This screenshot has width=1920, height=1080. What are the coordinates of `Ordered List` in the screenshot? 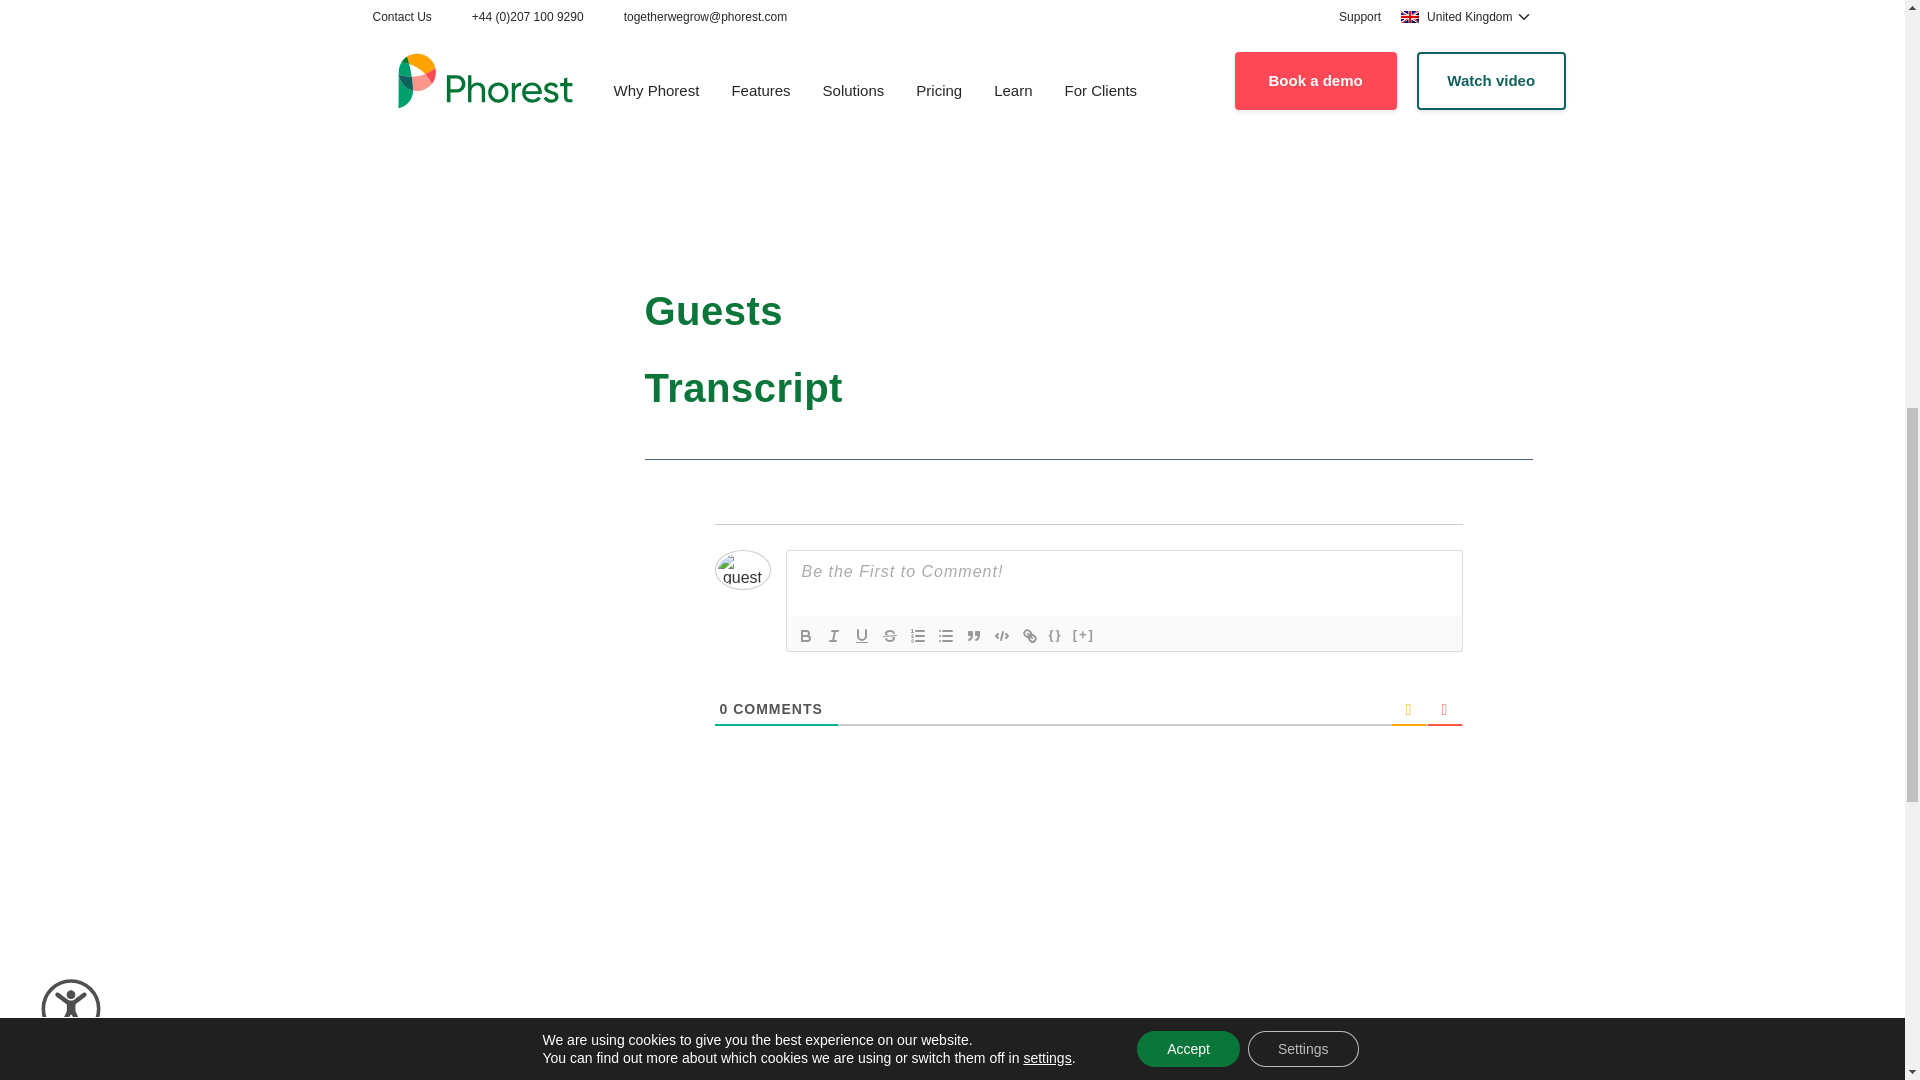 It's located at (918, 636).